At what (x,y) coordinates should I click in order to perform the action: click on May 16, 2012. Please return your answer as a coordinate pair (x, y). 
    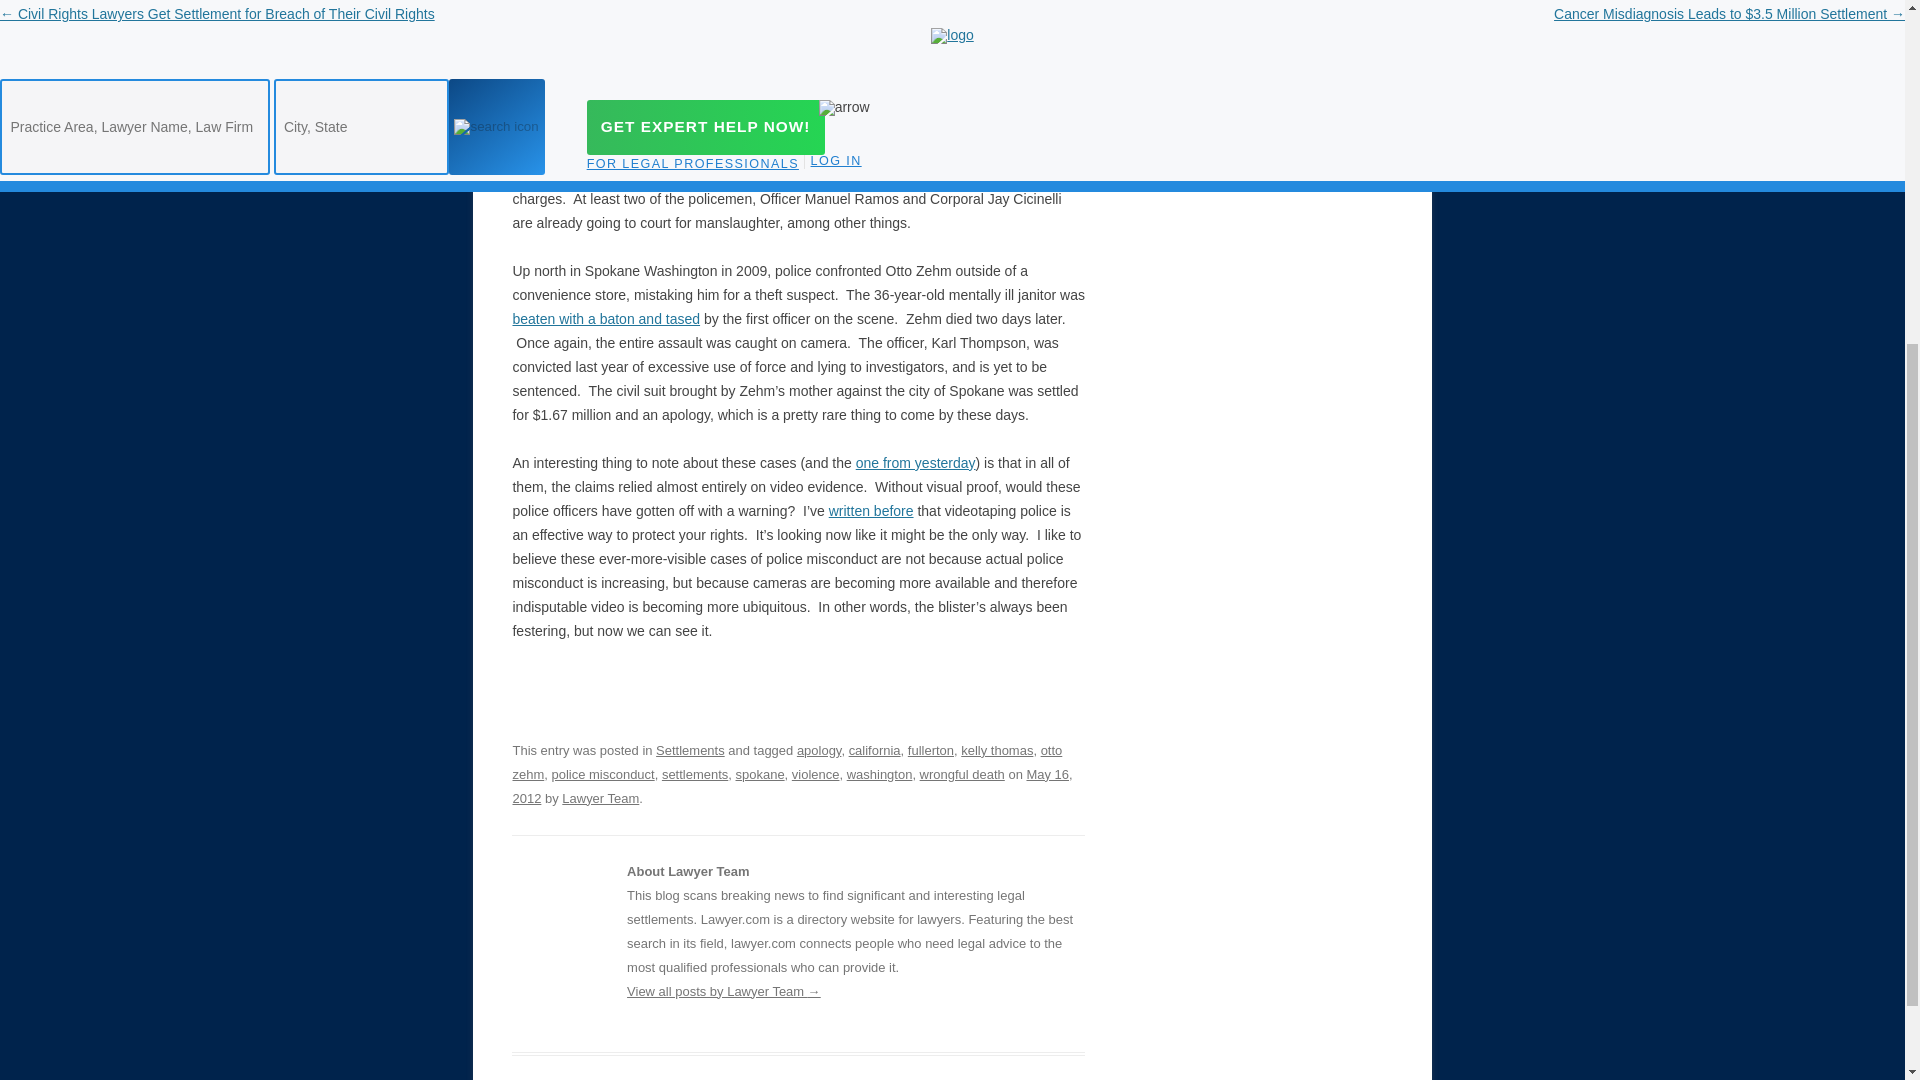
    Looking at the image, I should click on (792, 786).